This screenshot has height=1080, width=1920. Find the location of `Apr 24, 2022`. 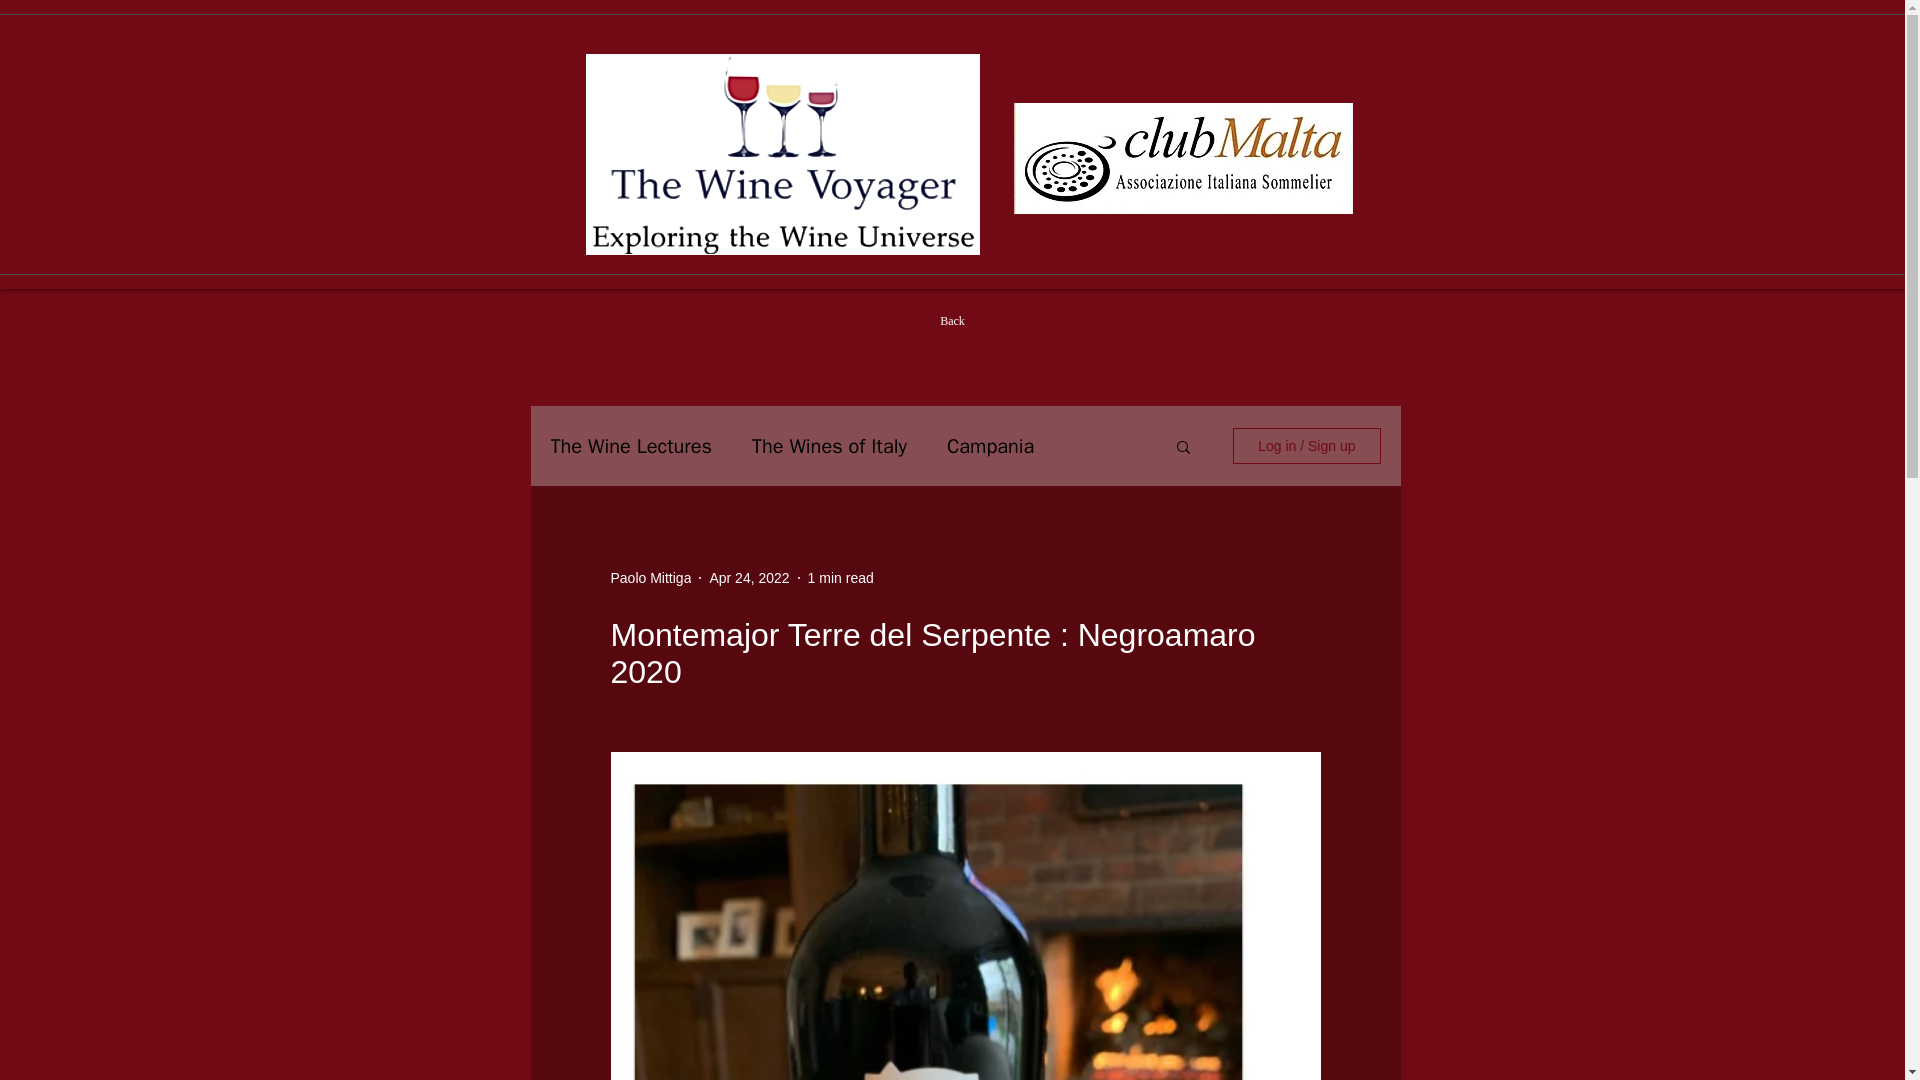

Apr 24, 2022 is located at coordinates (748, 578).